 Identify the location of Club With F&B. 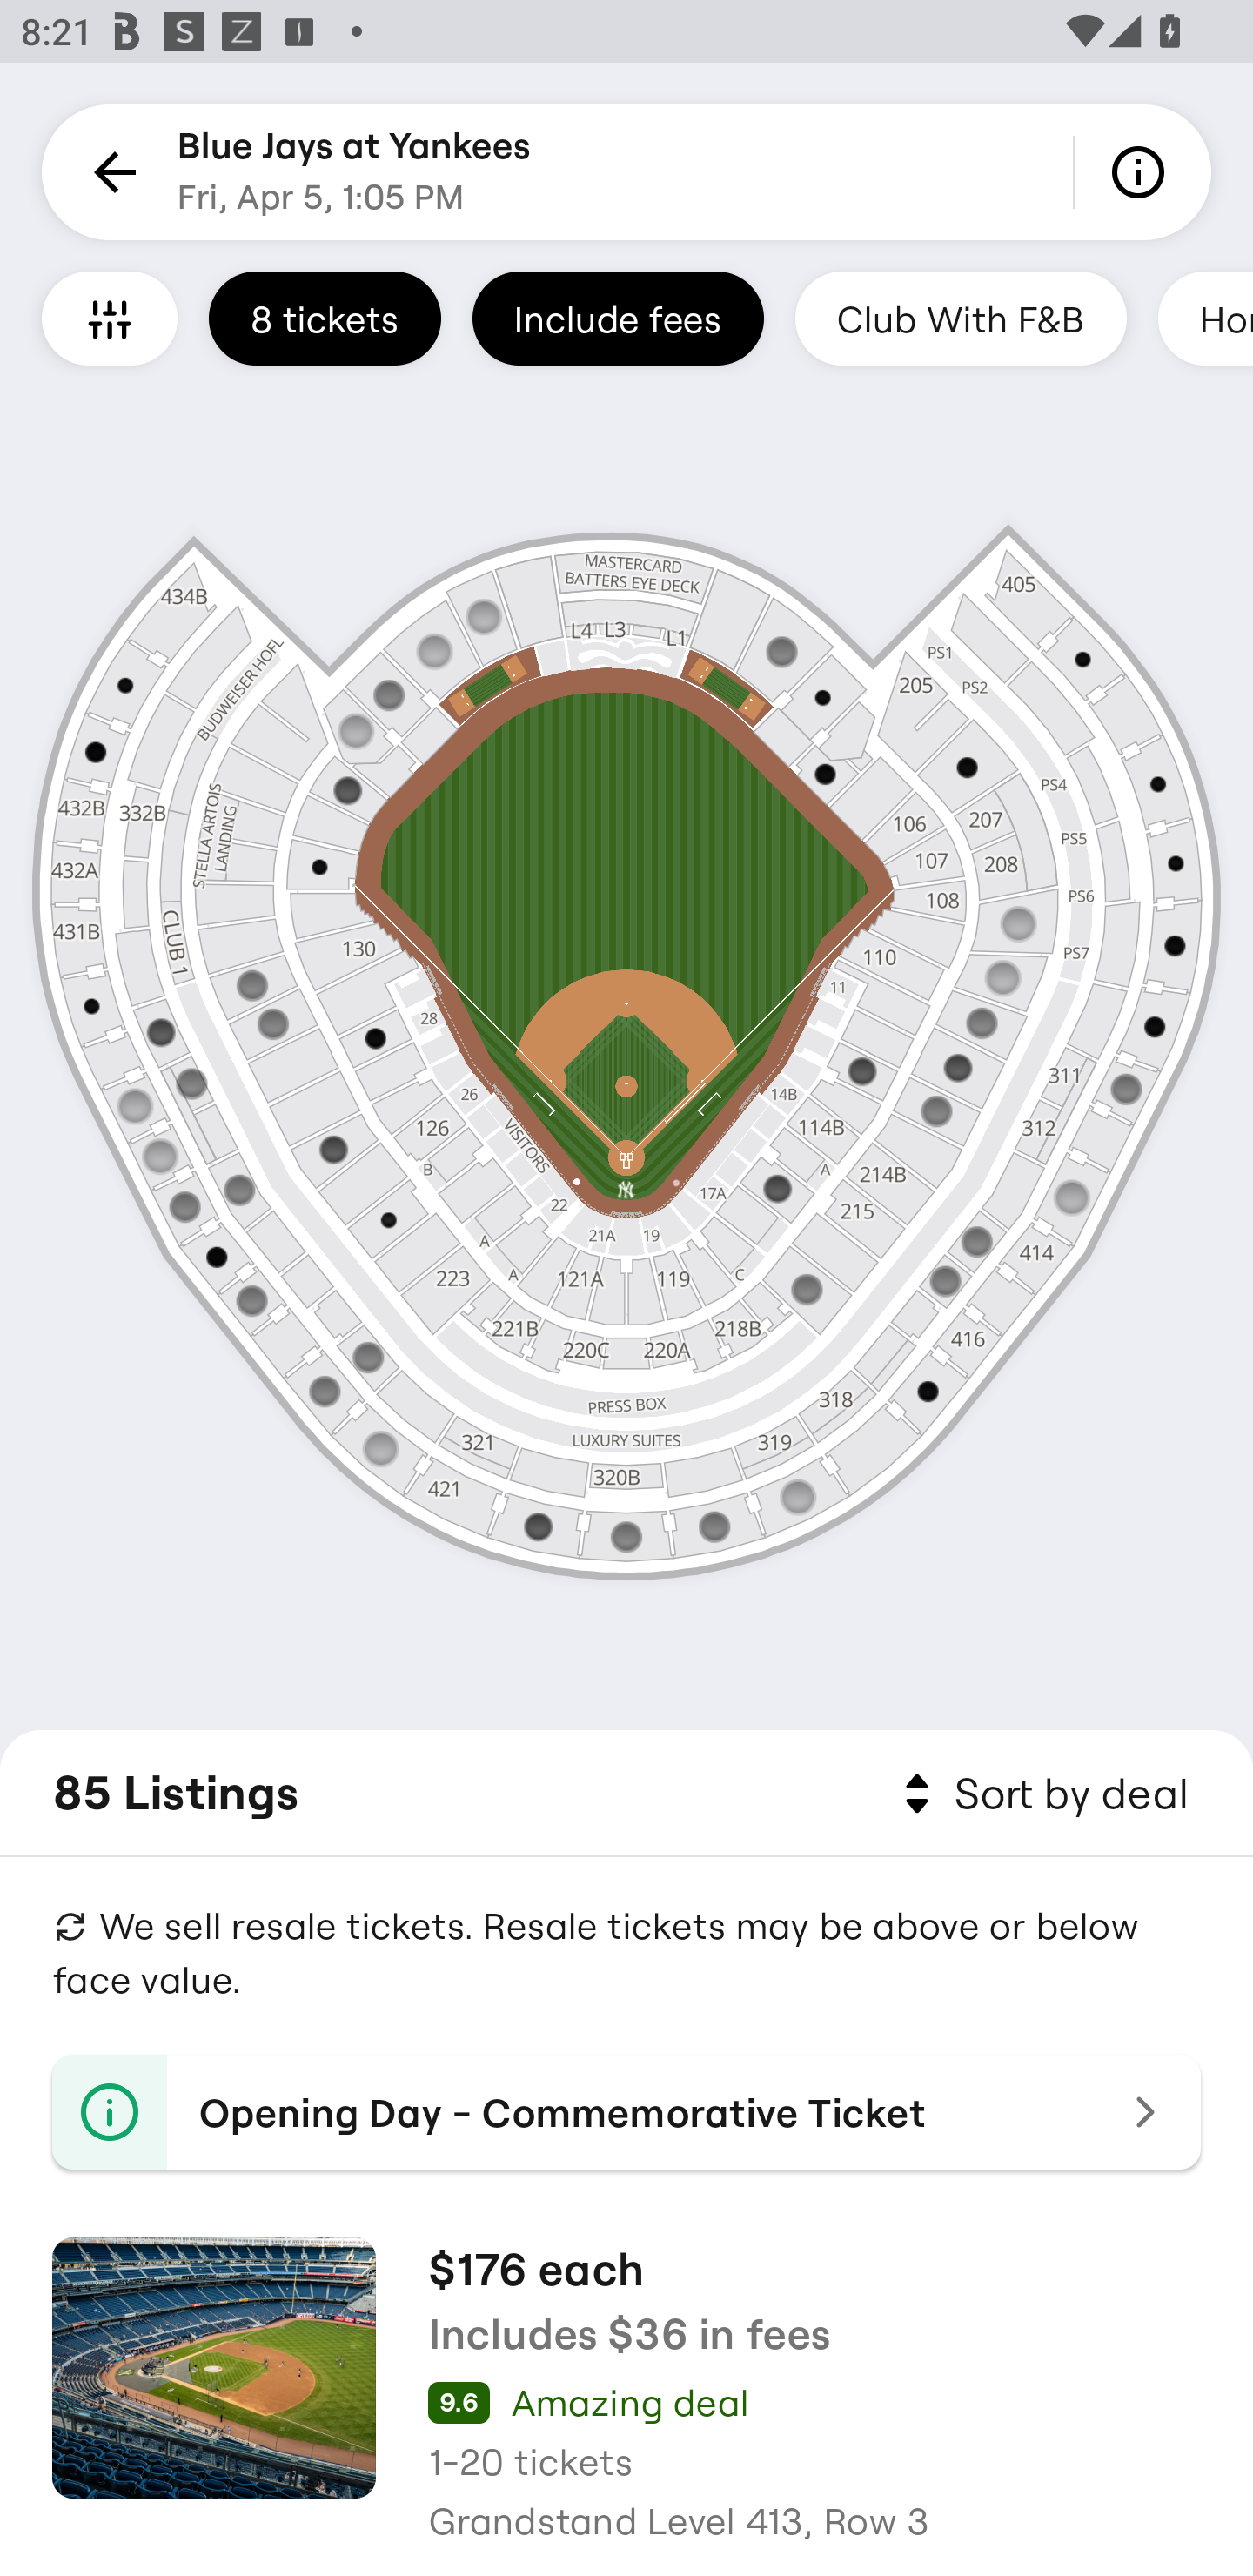
(961, 318).